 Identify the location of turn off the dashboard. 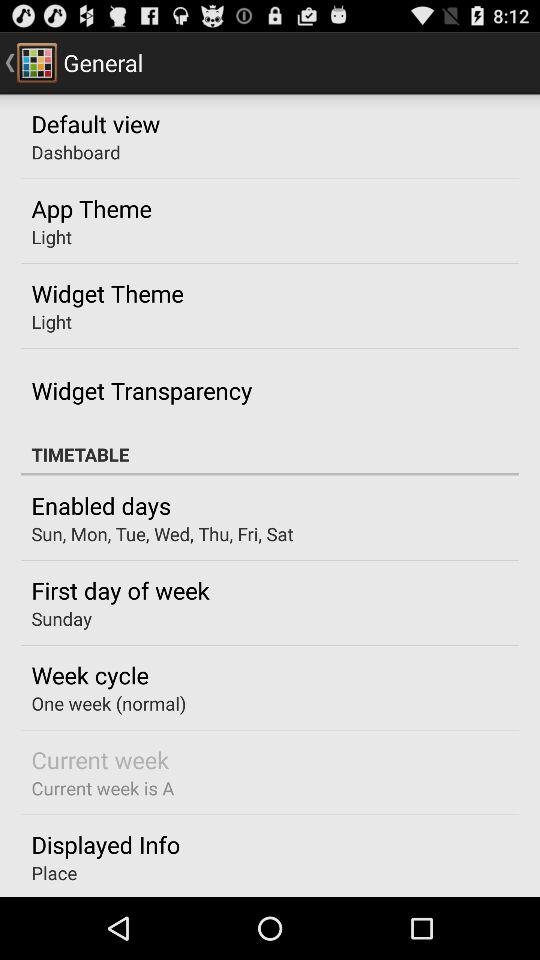
(76, 152).